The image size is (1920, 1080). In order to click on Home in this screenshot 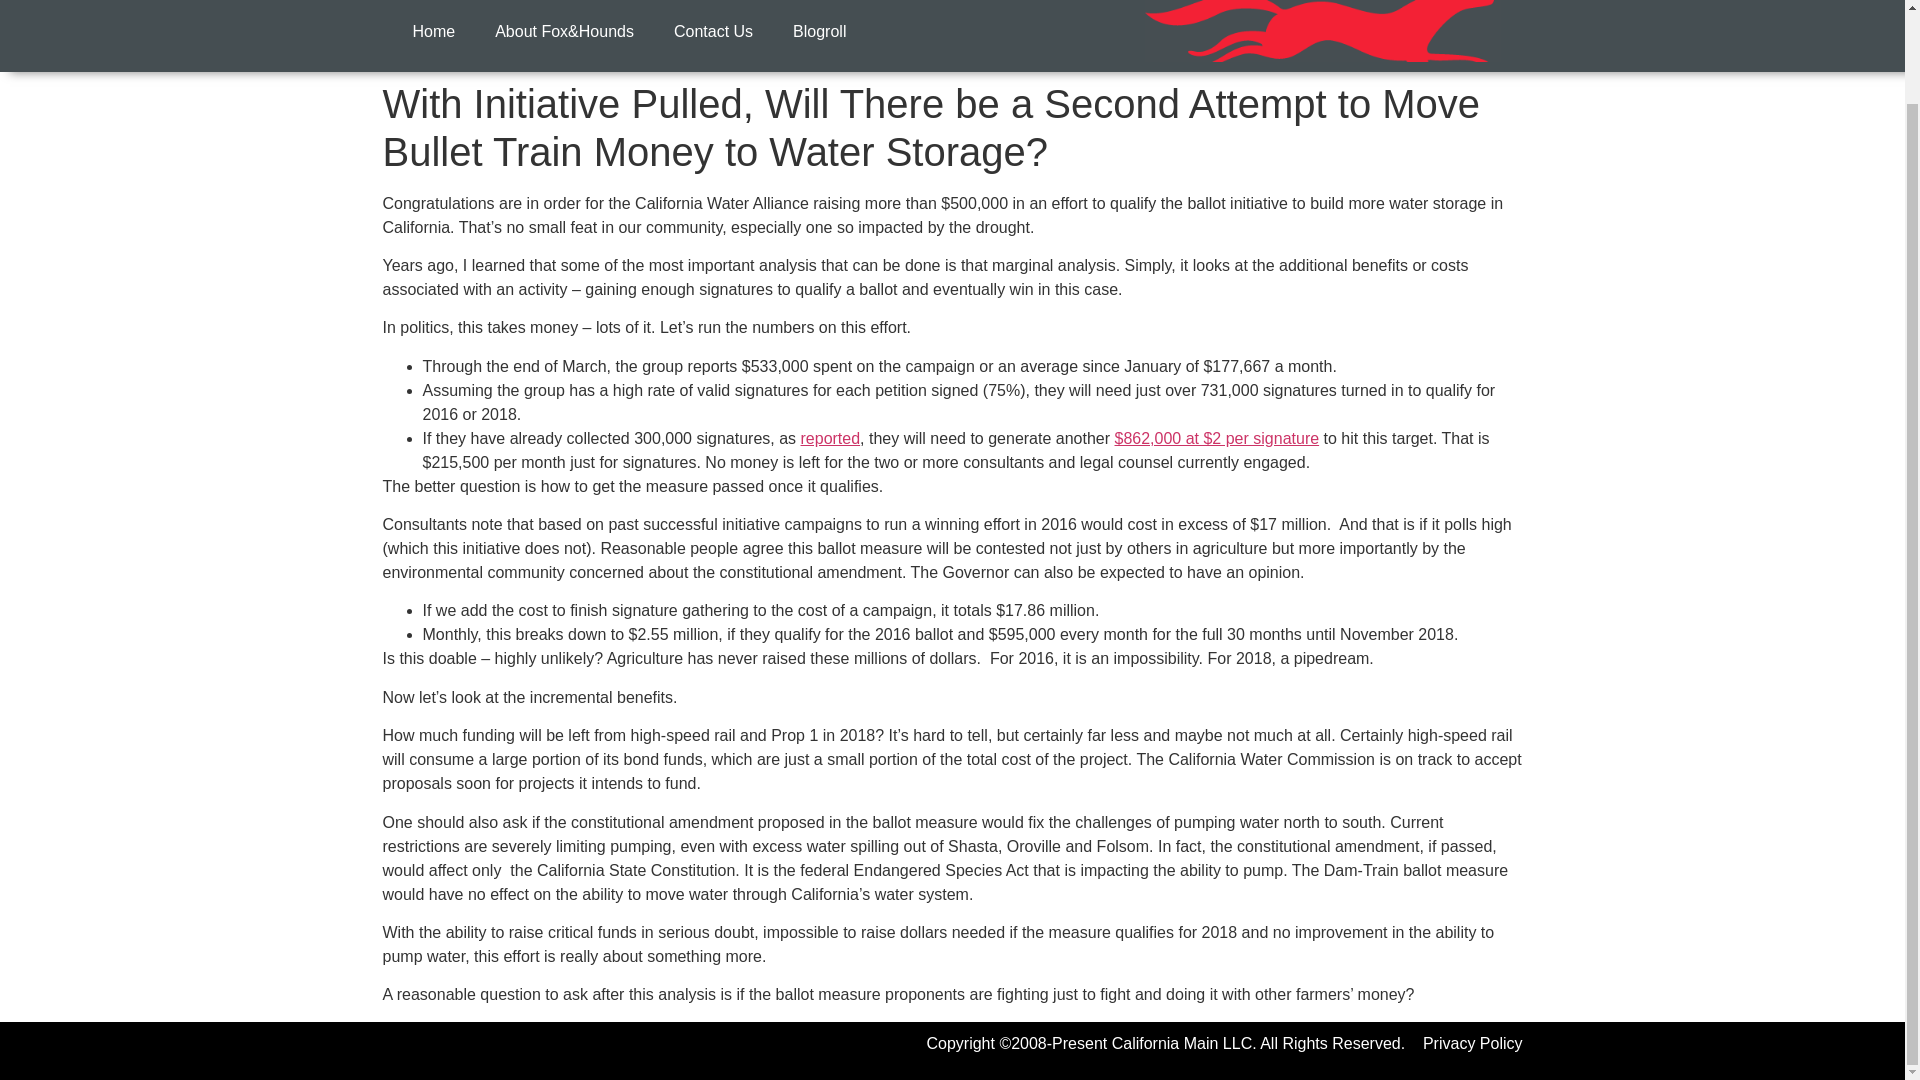, I will do `click(432, 32)`.